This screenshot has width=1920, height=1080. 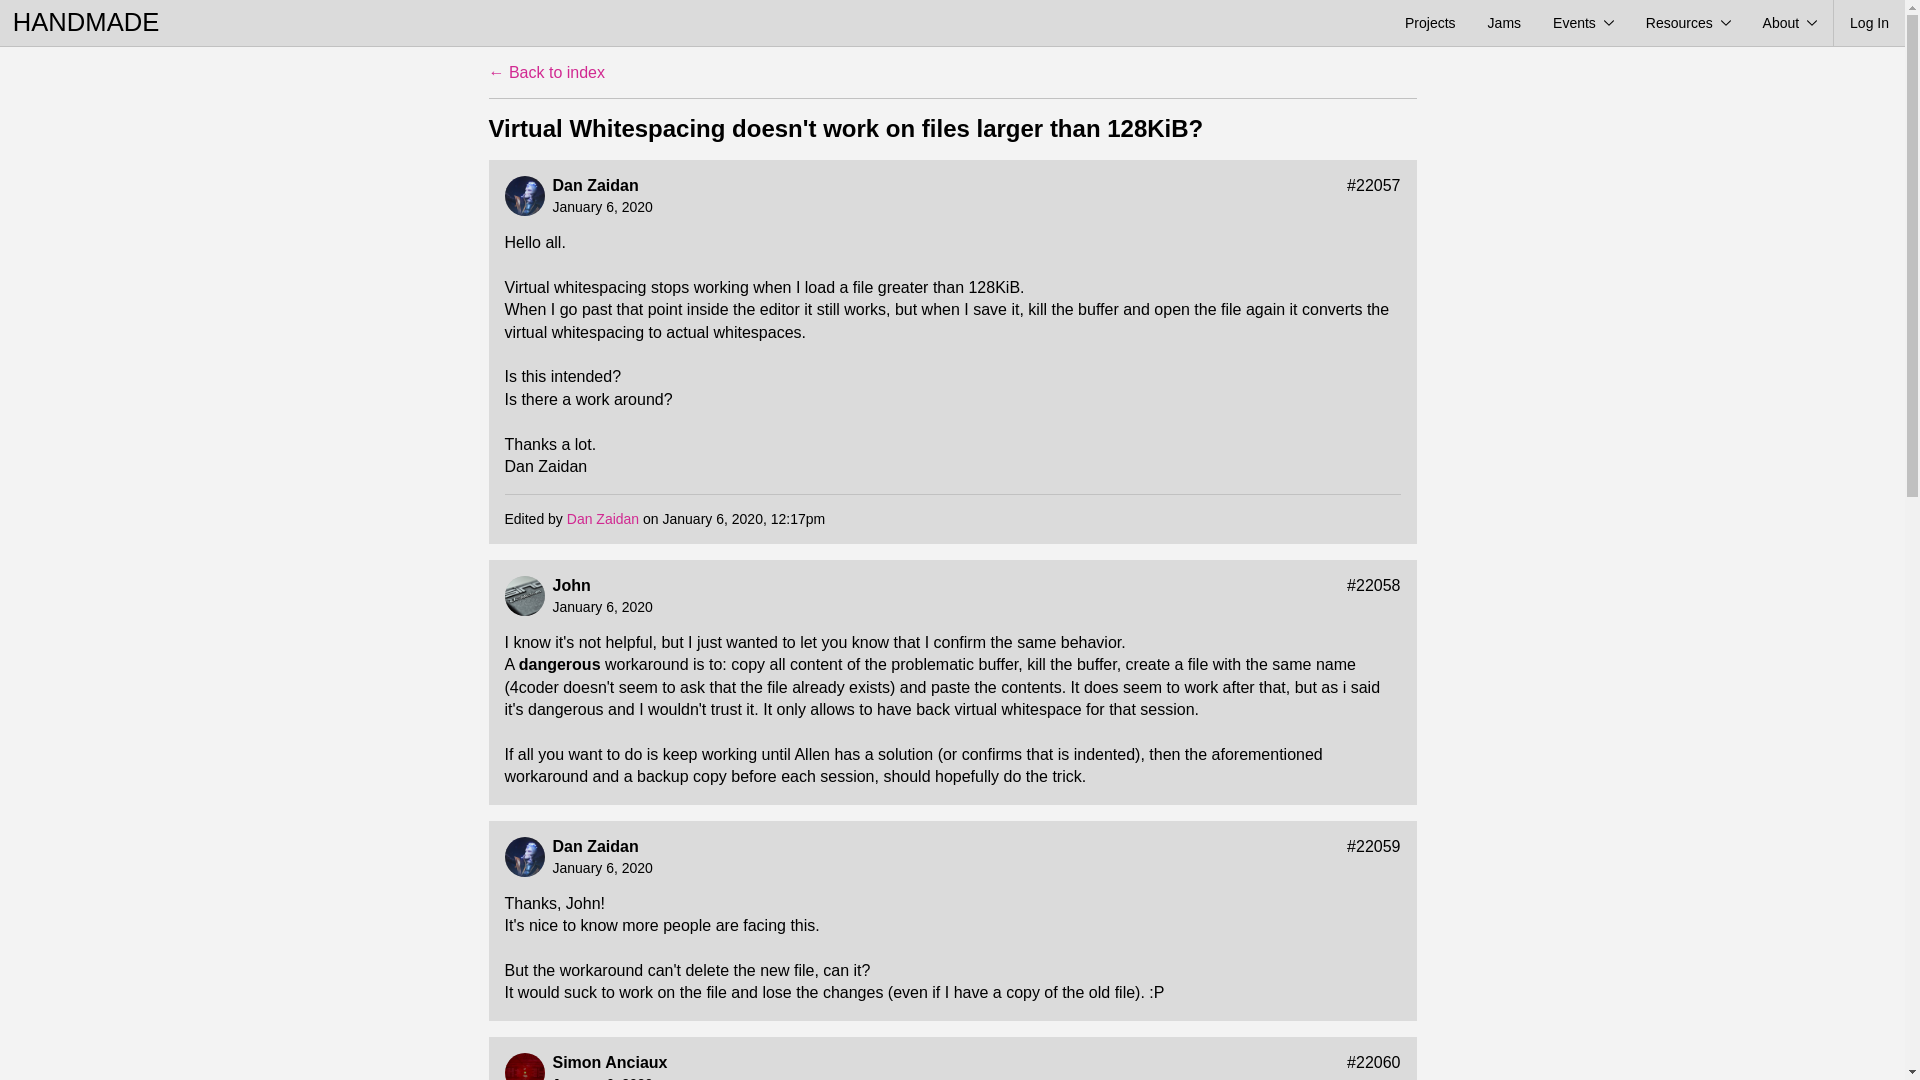 I want to click on Dan Zaidan, so click(x=594, y=846).